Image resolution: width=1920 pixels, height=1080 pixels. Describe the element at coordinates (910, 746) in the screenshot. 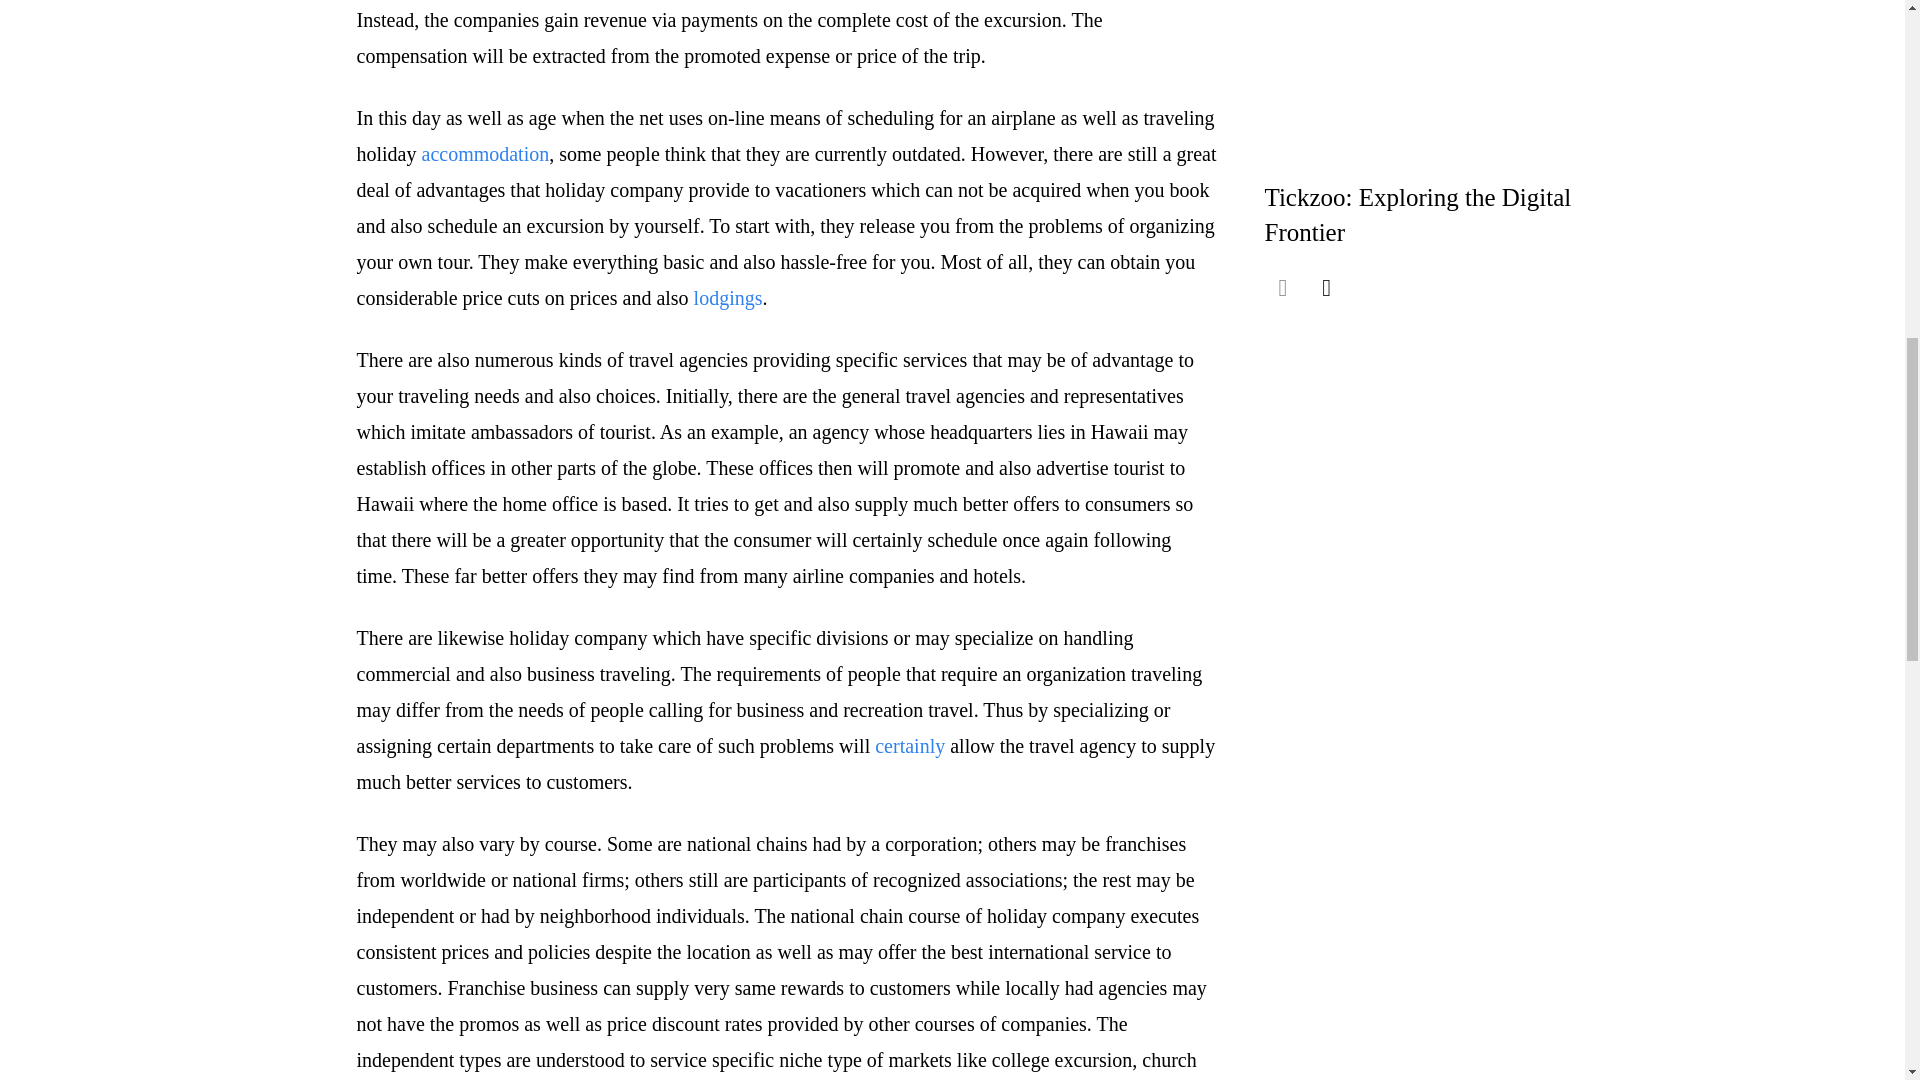

I see `certainly` at that location.